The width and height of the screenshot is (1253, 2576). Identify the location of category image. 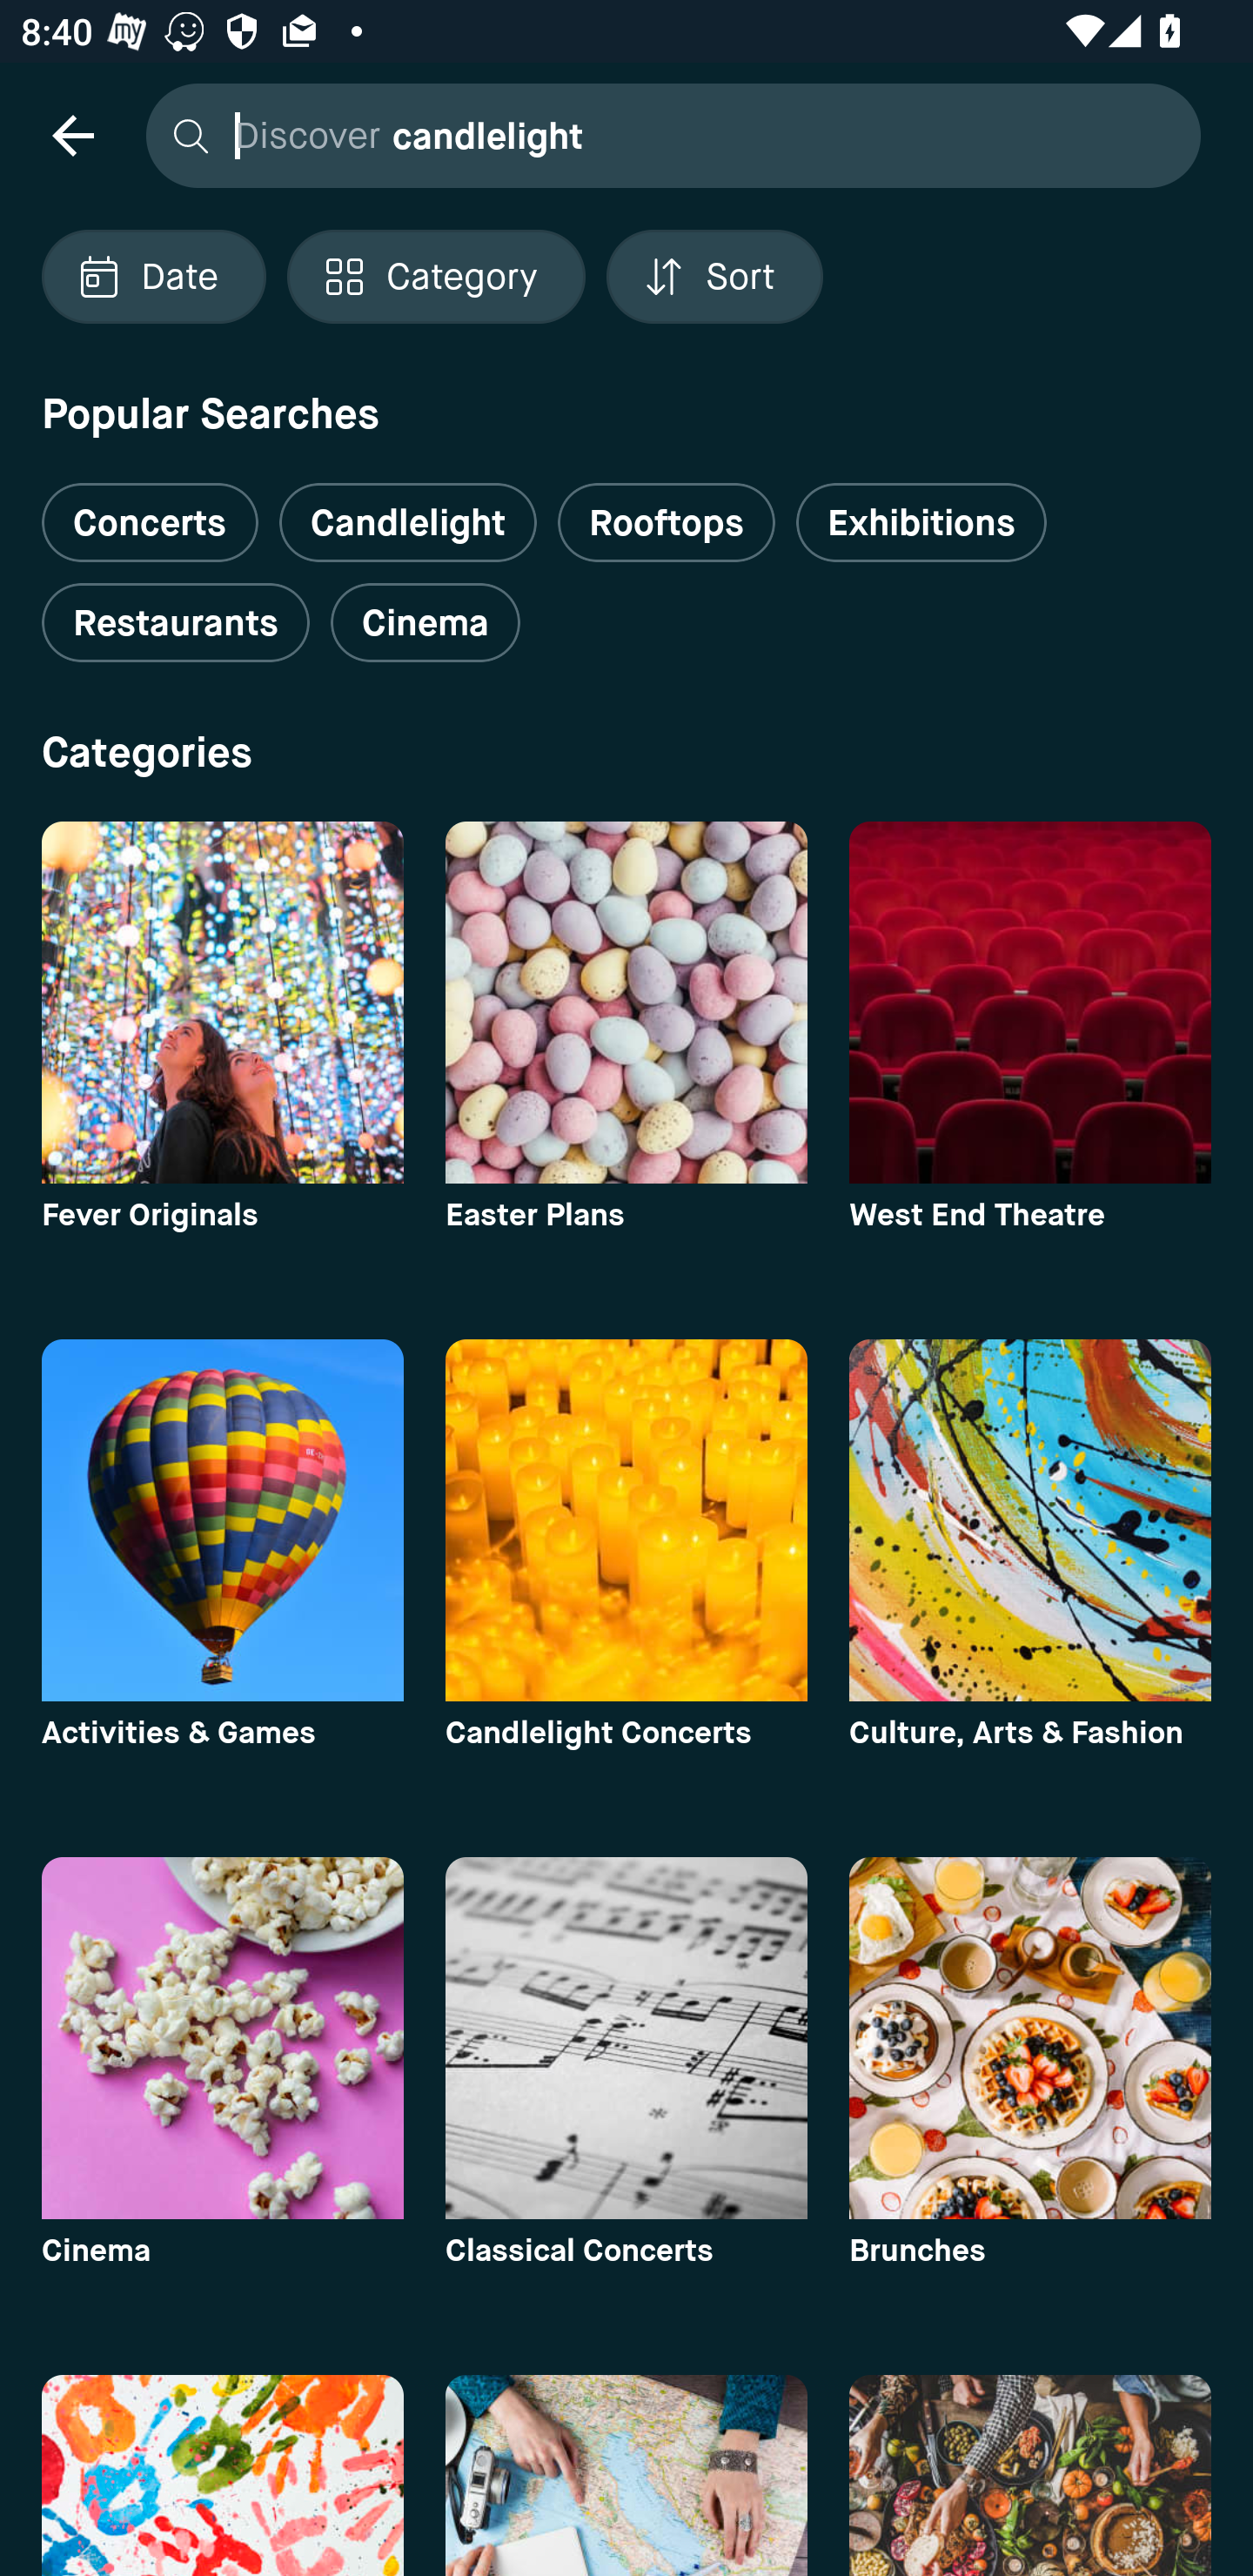
(1030, 1519).